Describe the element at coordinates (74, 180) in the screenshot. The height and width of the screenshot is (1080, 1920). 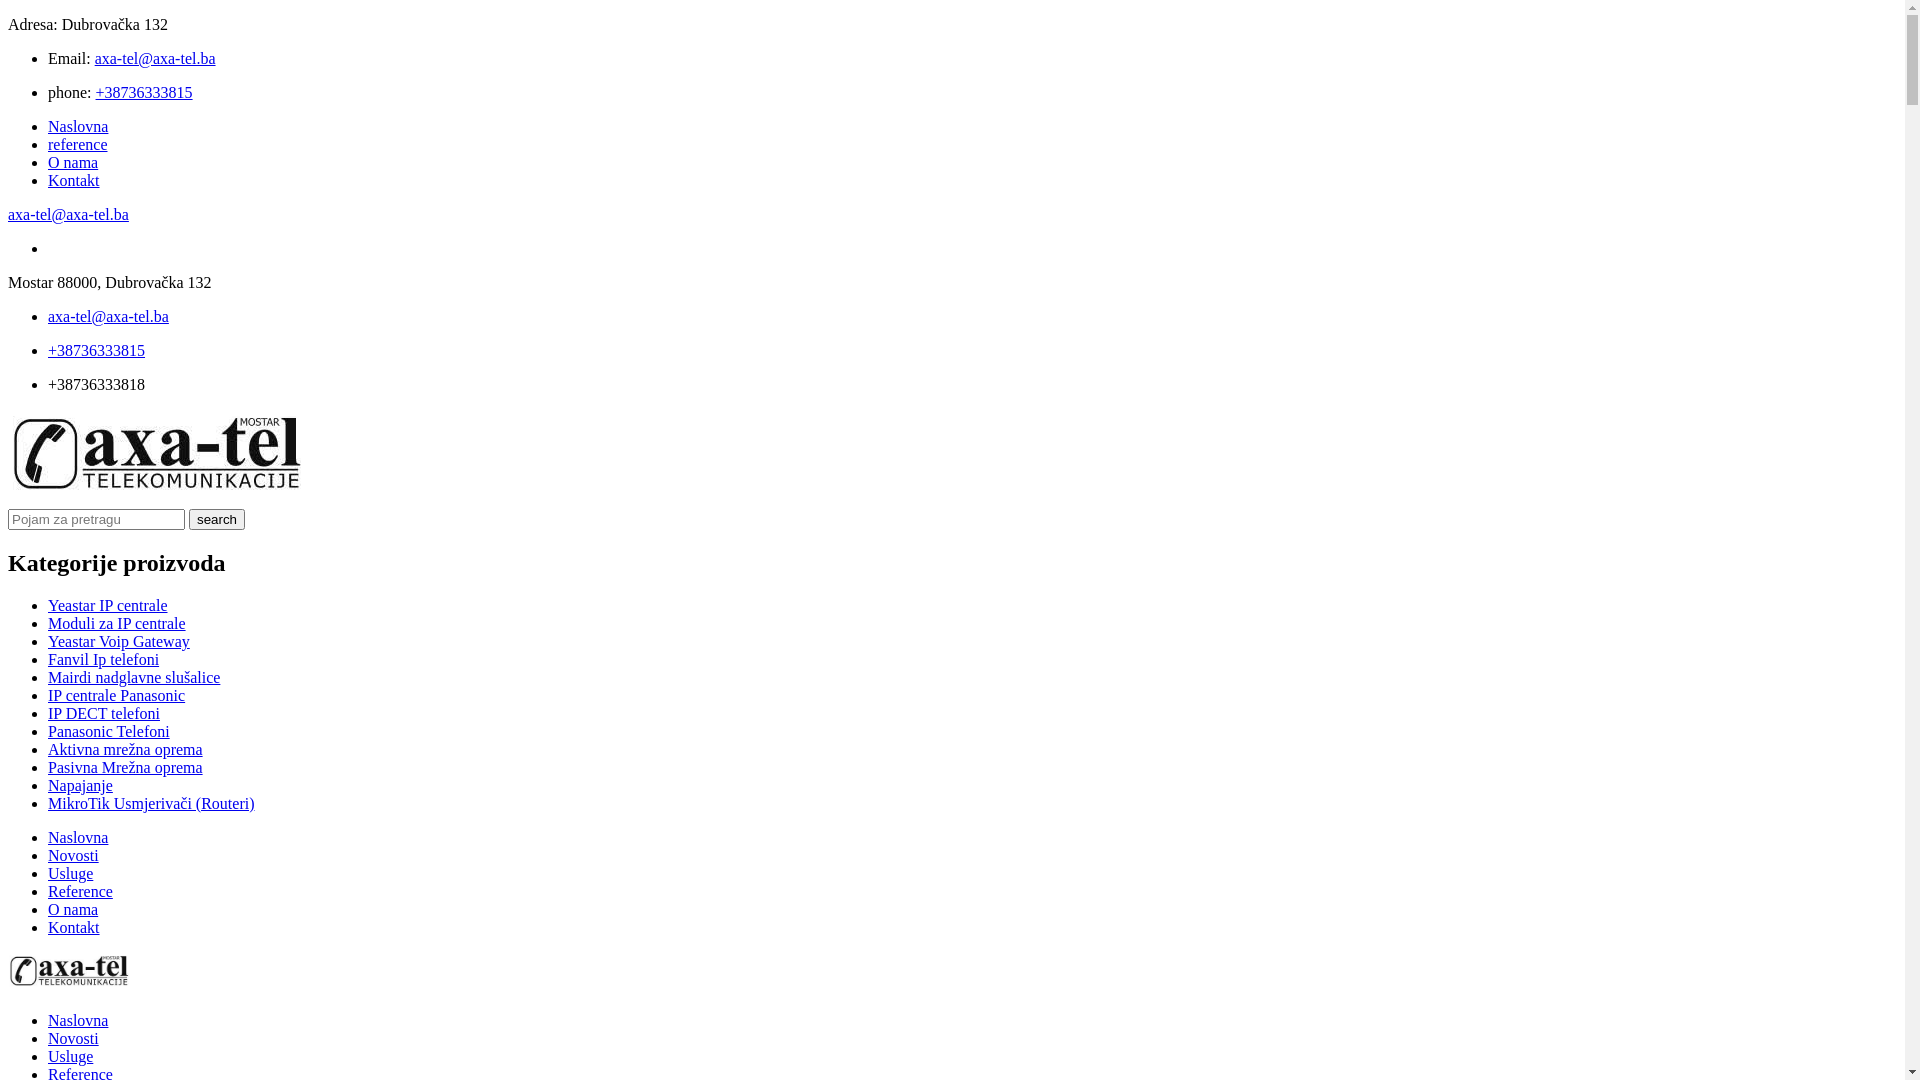
I see `Kontakt` at that location.